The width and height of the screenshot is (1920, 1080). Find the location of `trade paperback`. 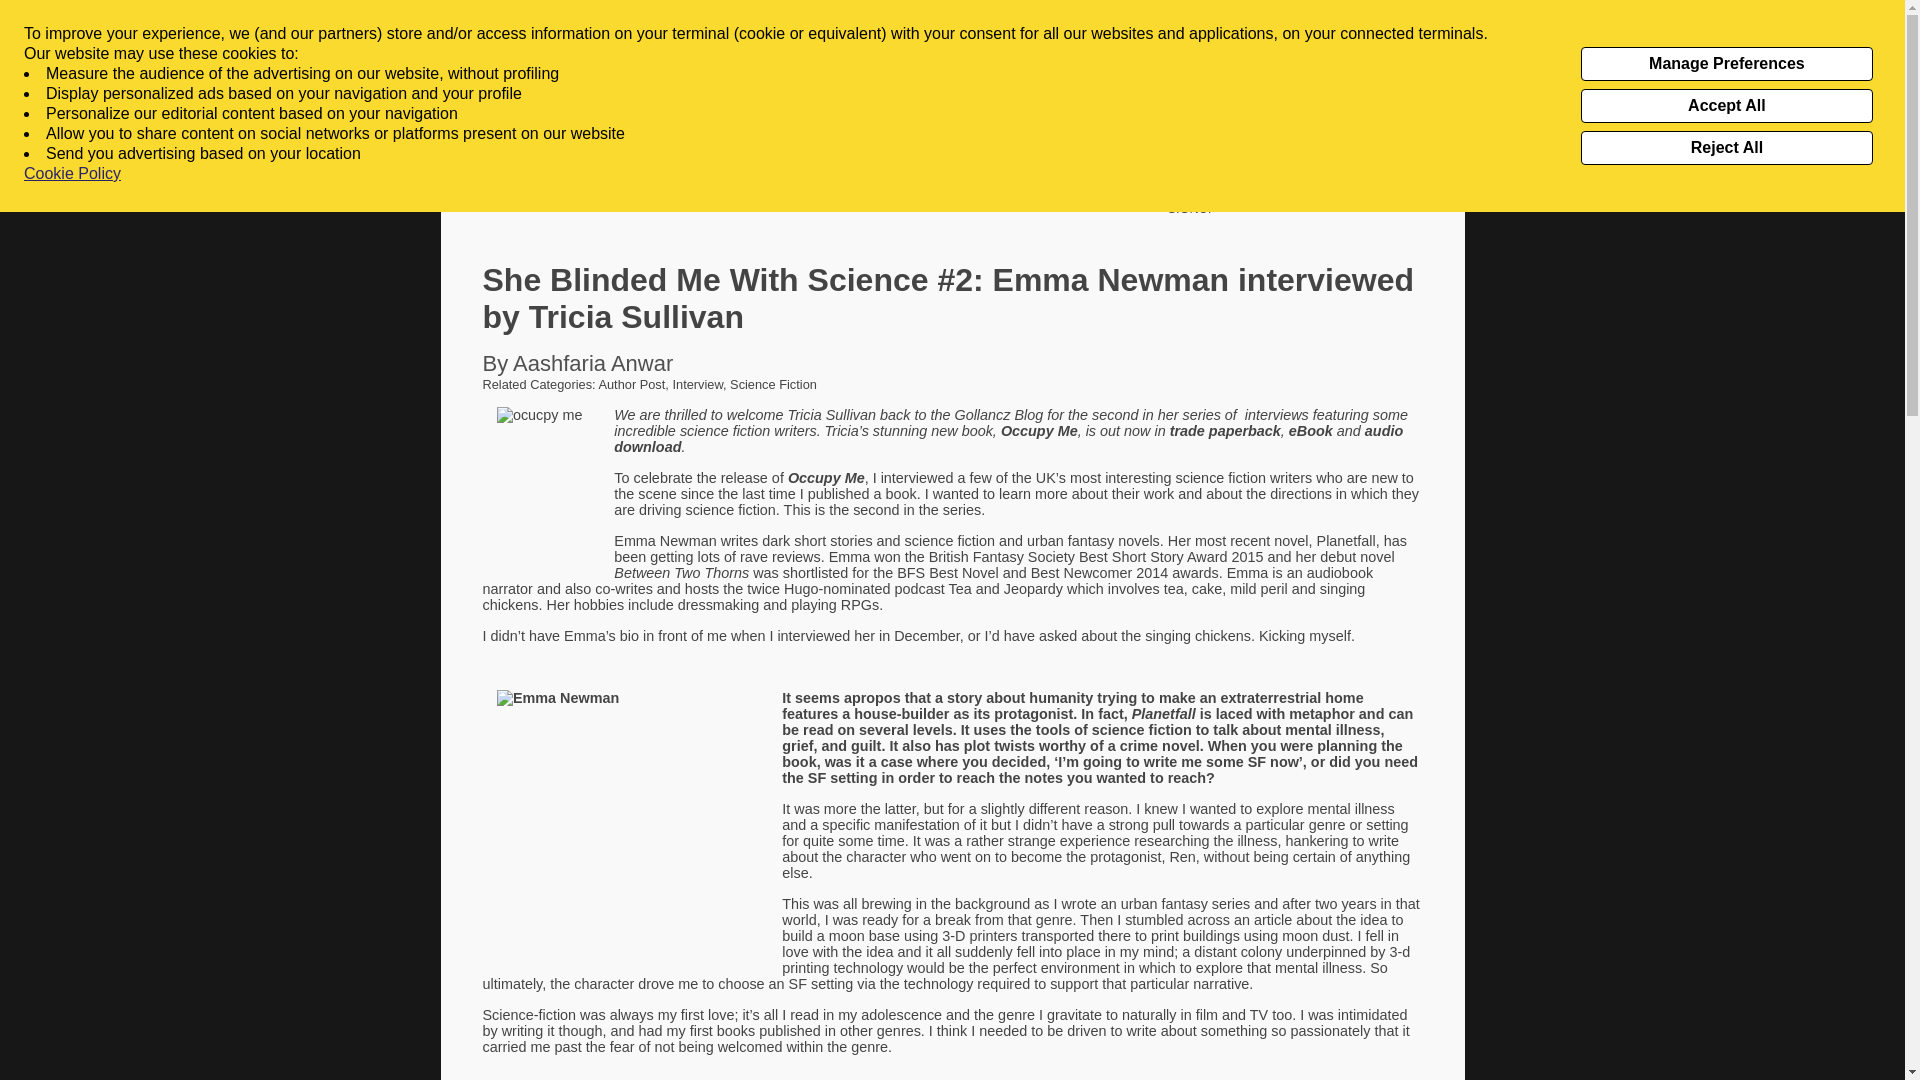

trade paperback is located at coordinates (1224, 430).